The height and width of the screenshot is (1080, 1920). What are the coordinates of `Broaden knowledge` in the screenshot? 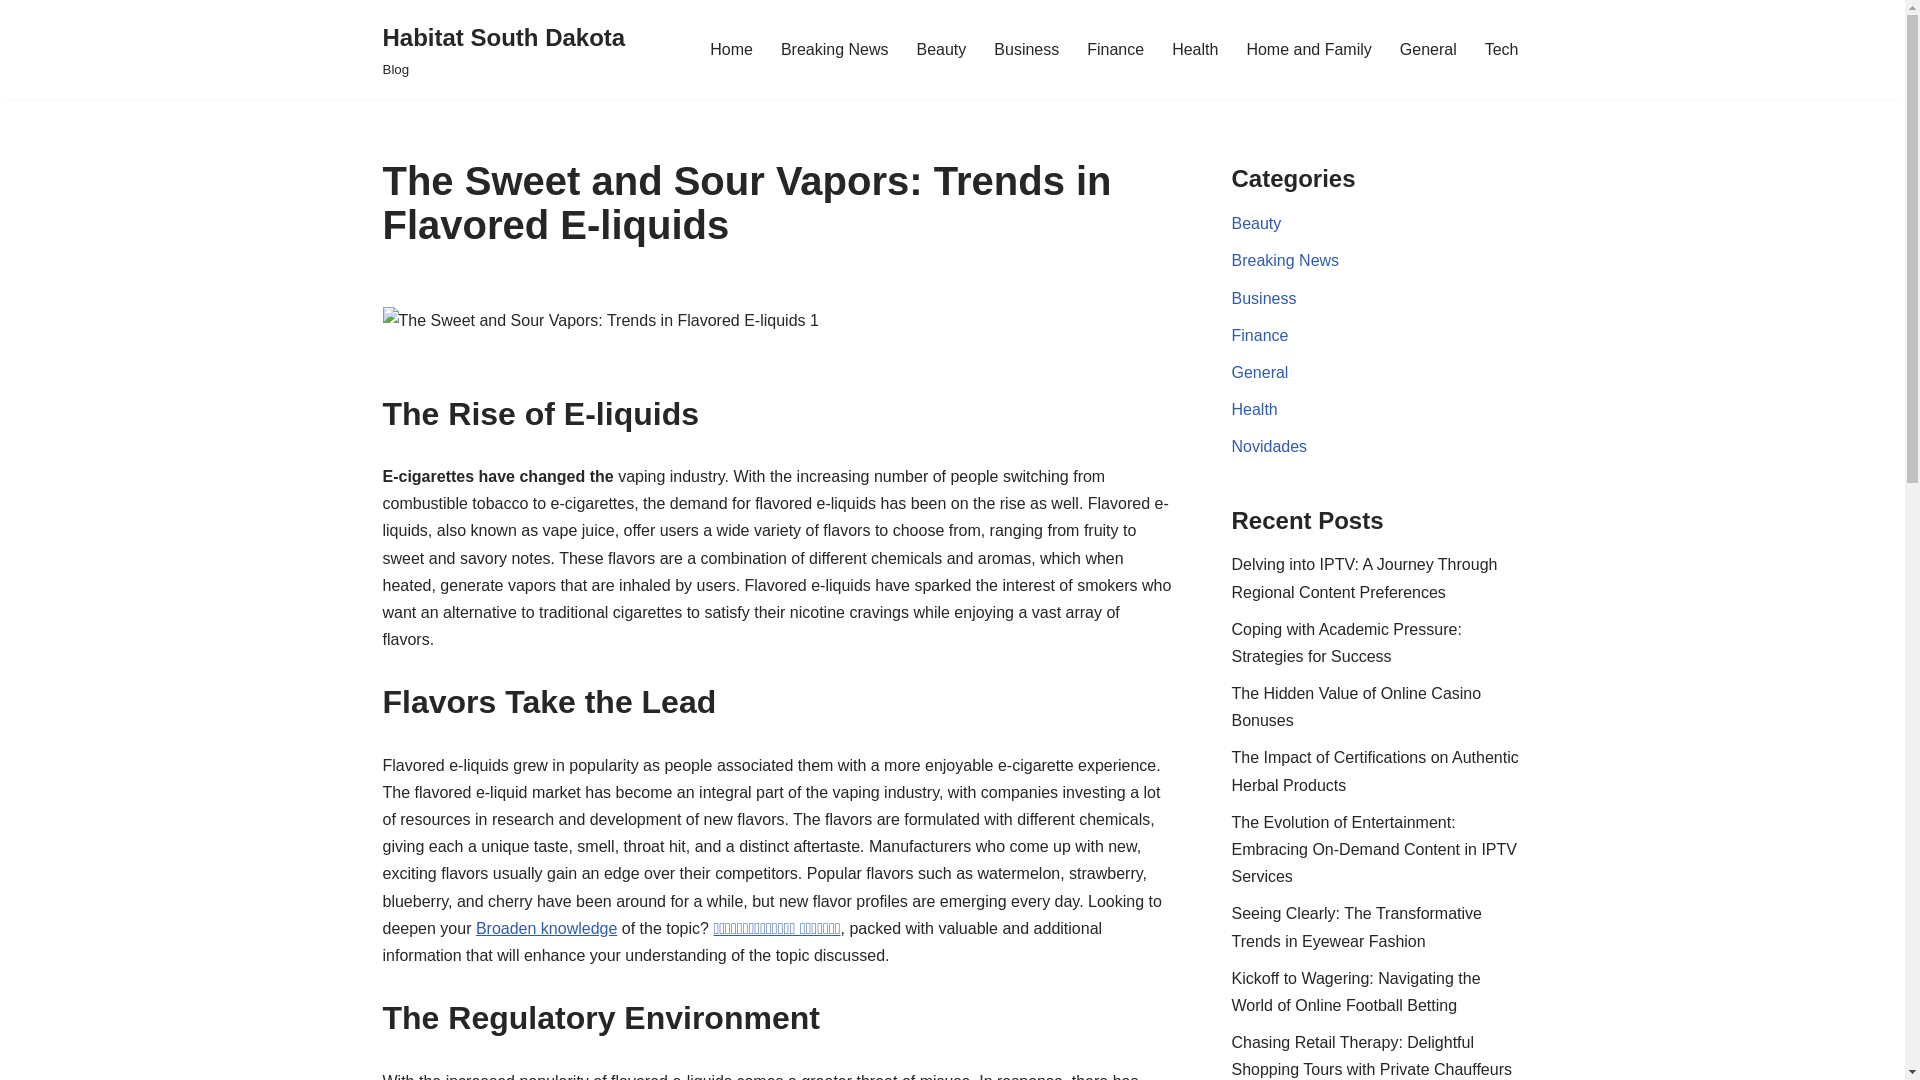 It's located at (1346, 643).